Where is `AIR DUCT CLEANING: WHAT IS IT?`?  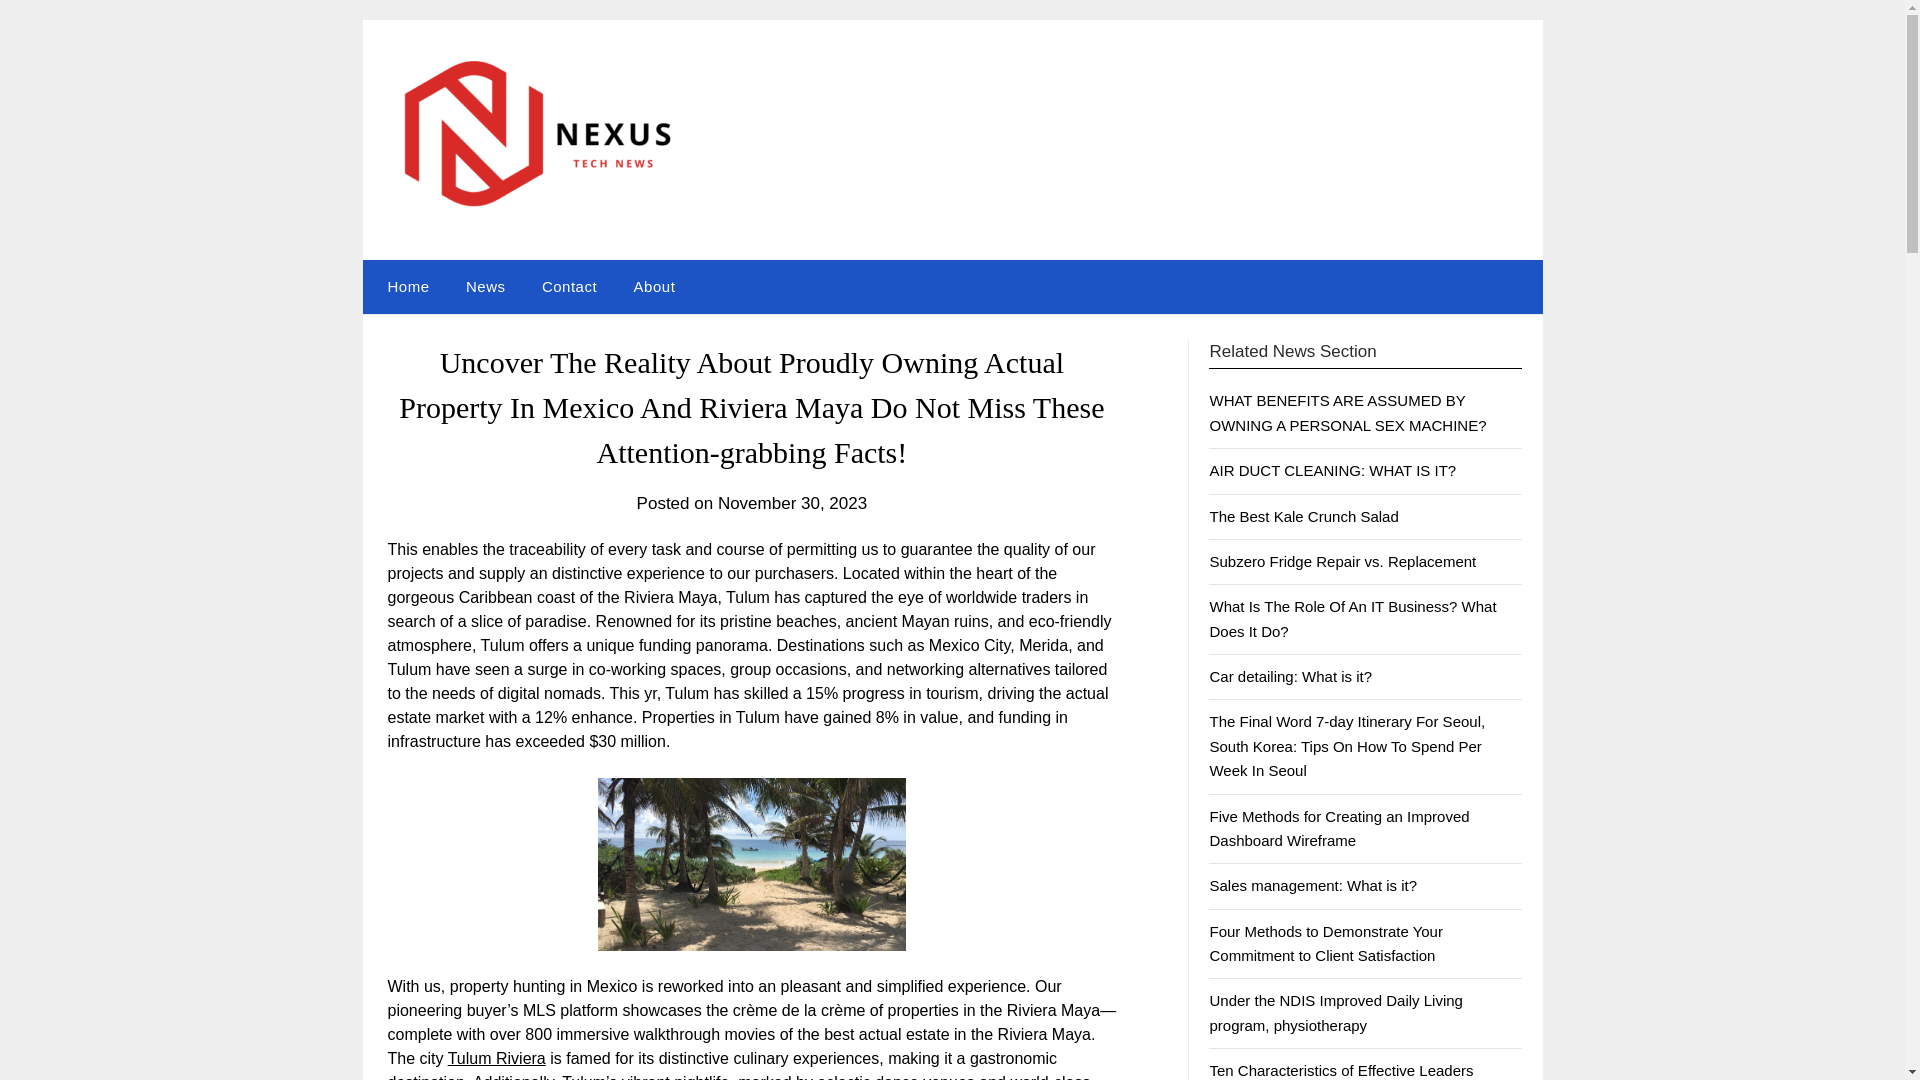
AIR DUCT CLEANING: WHAT IS IT? is located at coordinates (1332, 470).